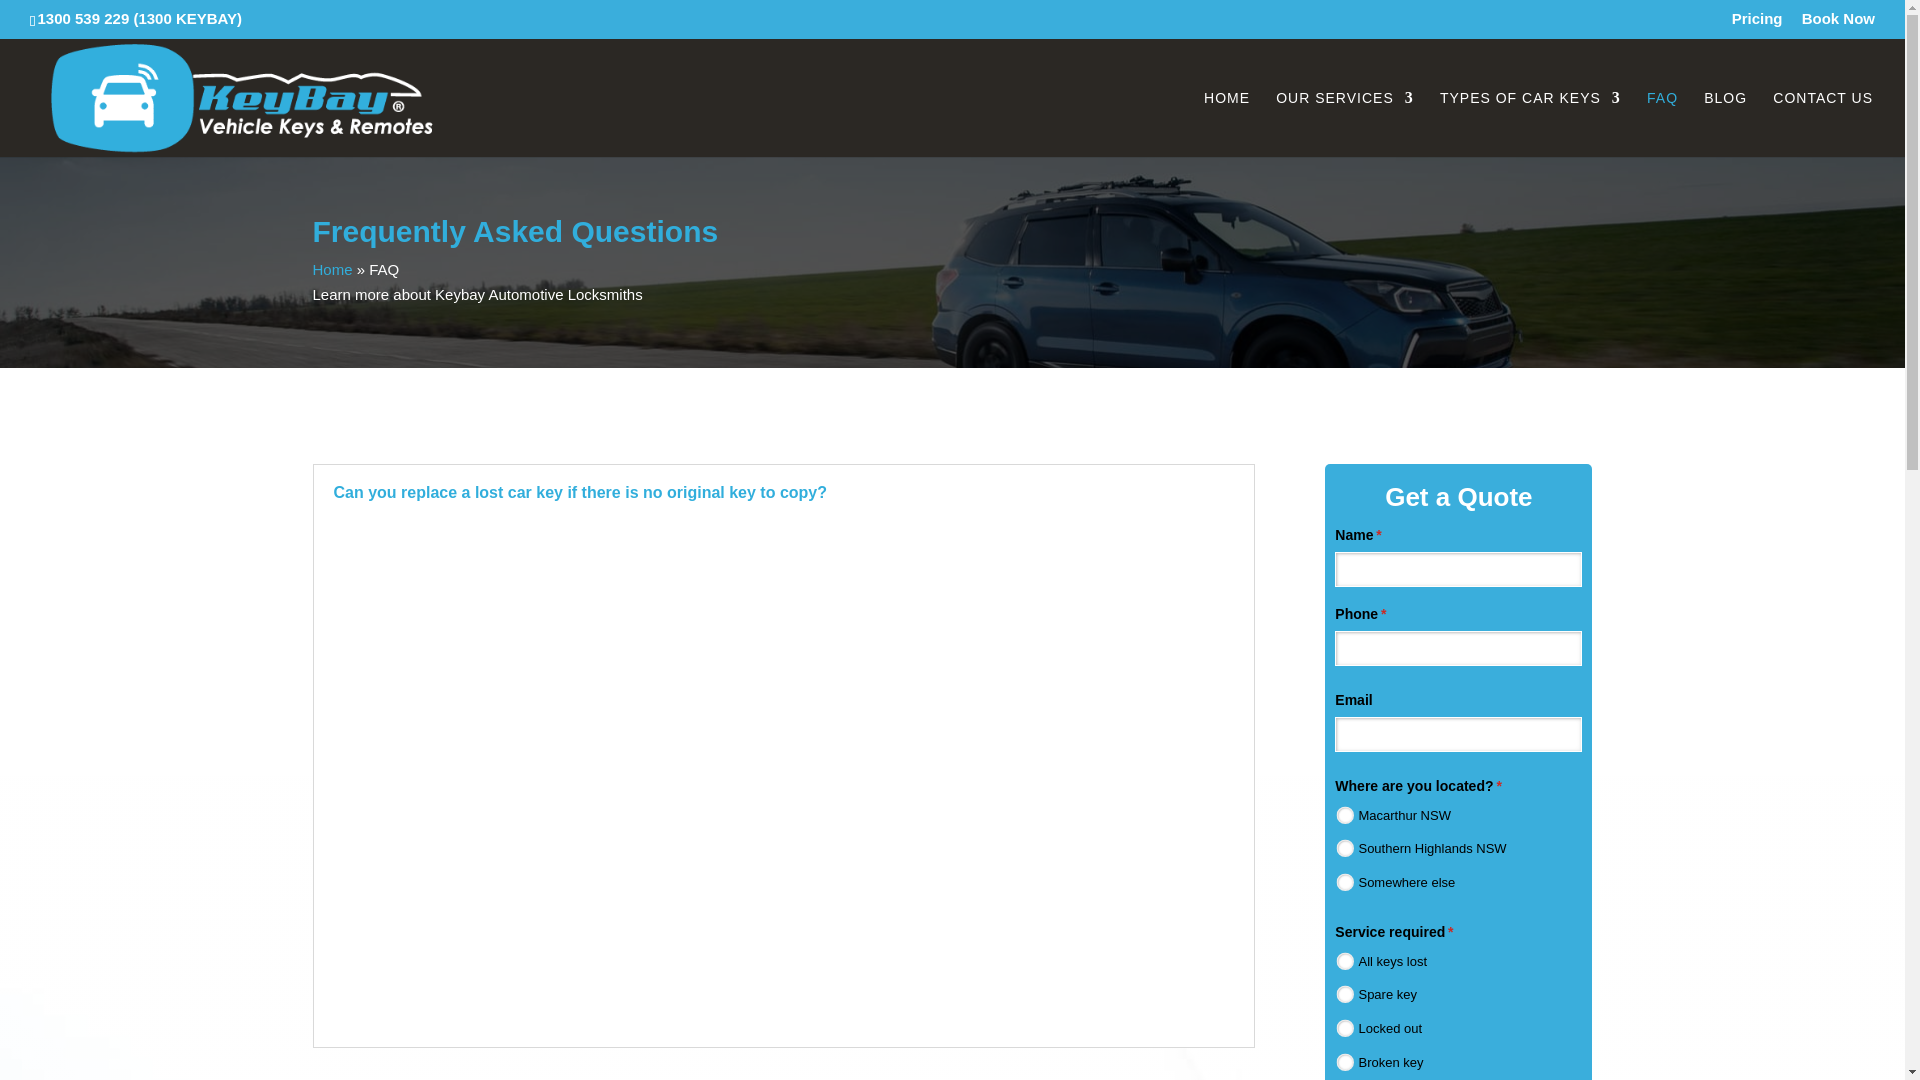 The image size is (1920, 1080). Describe the element at coordinates (1662, 122) in the screenshot. I see `FAQ` at that location.